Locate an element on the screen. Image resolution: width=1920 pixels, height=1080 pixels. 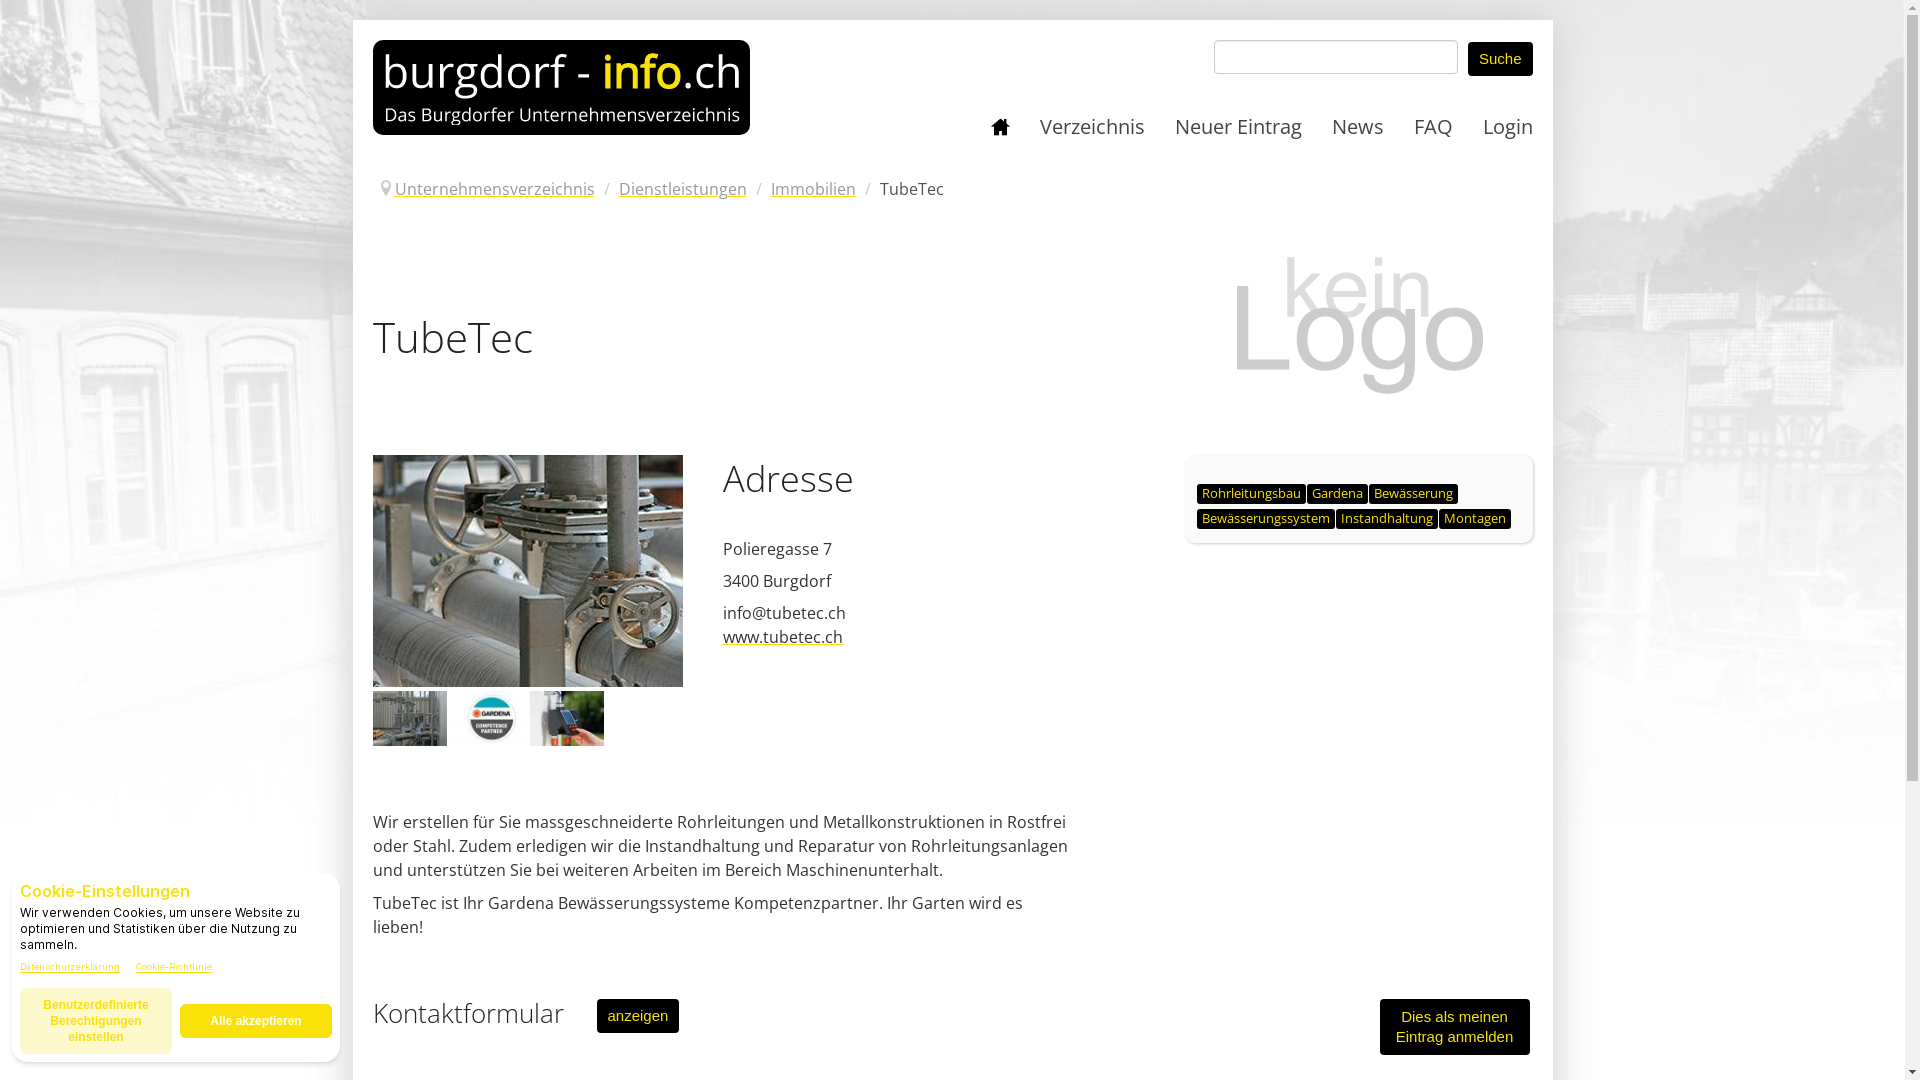
Unternehmensverzeichnis is located at coordinates (494, 189).